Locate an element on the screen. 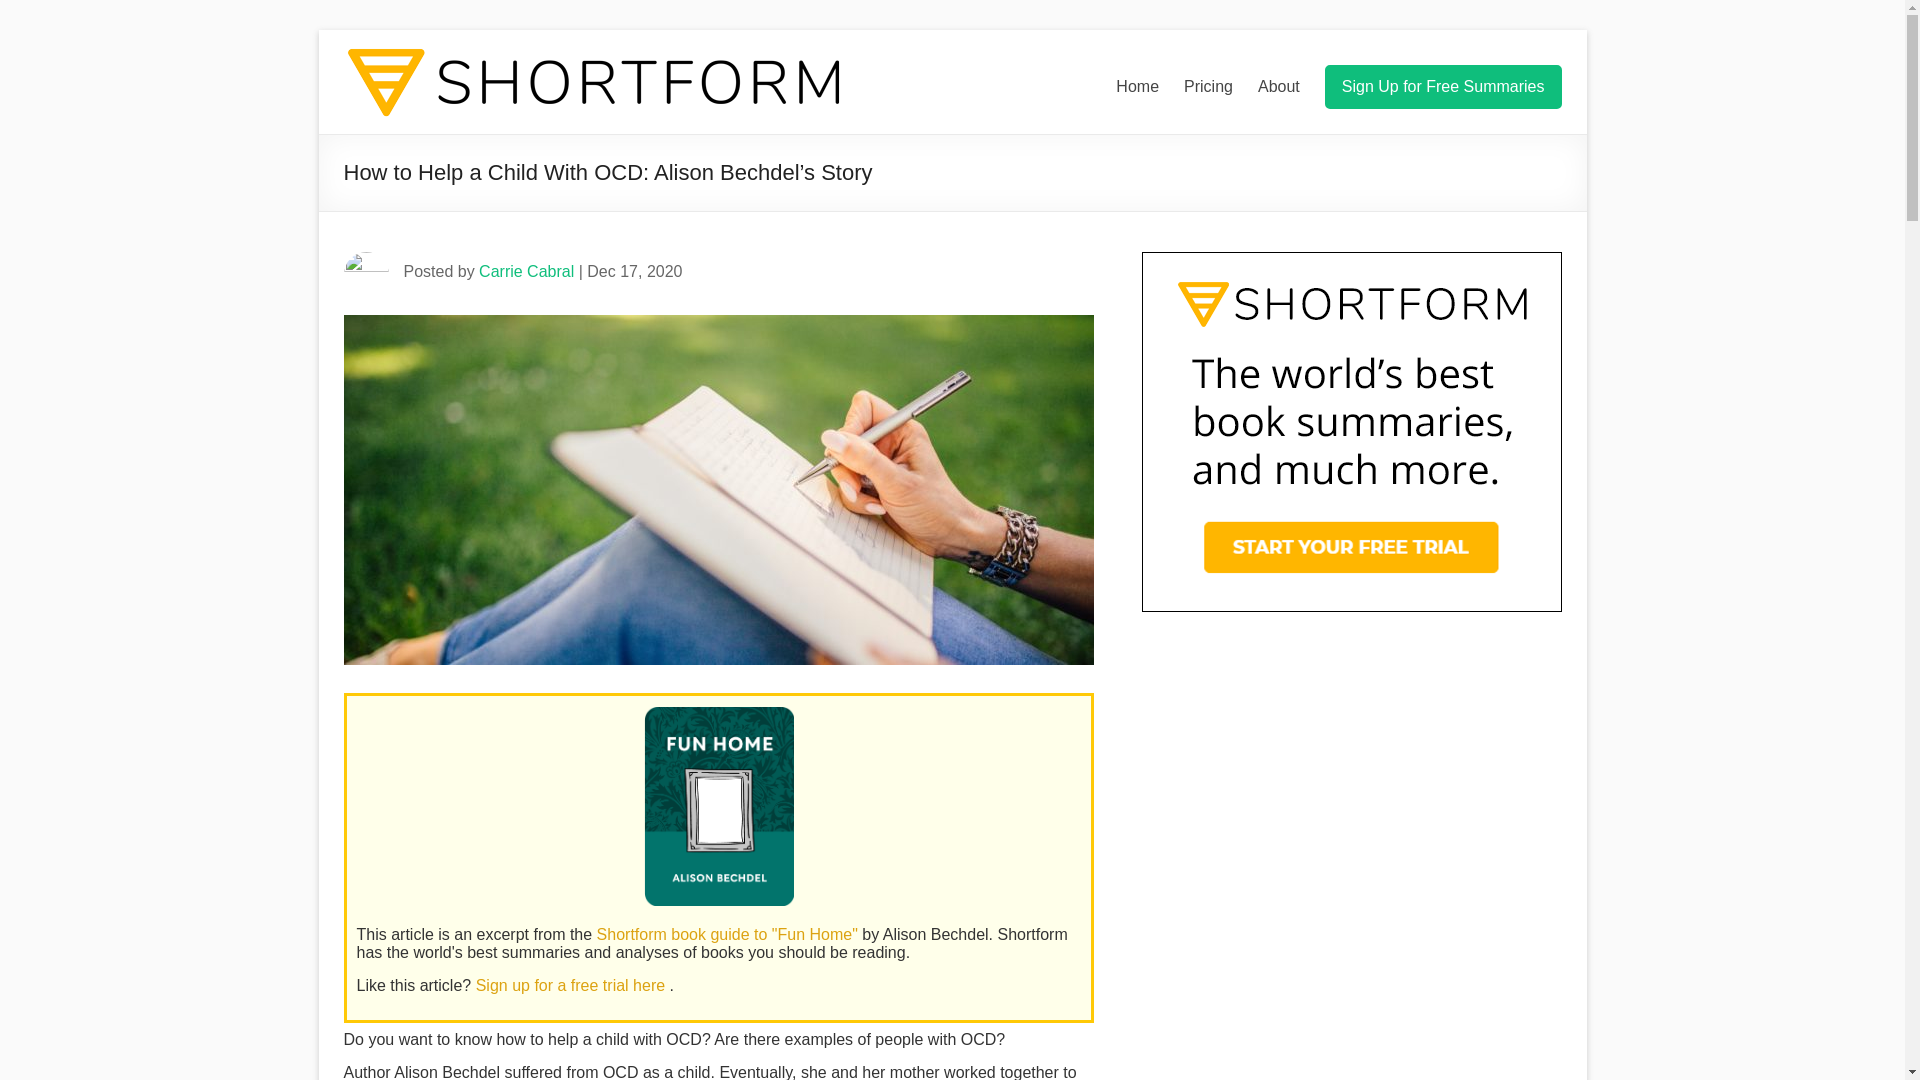 This screenshot has height=1080, width=1920. Pricing is located at coordinates (1208, 86).